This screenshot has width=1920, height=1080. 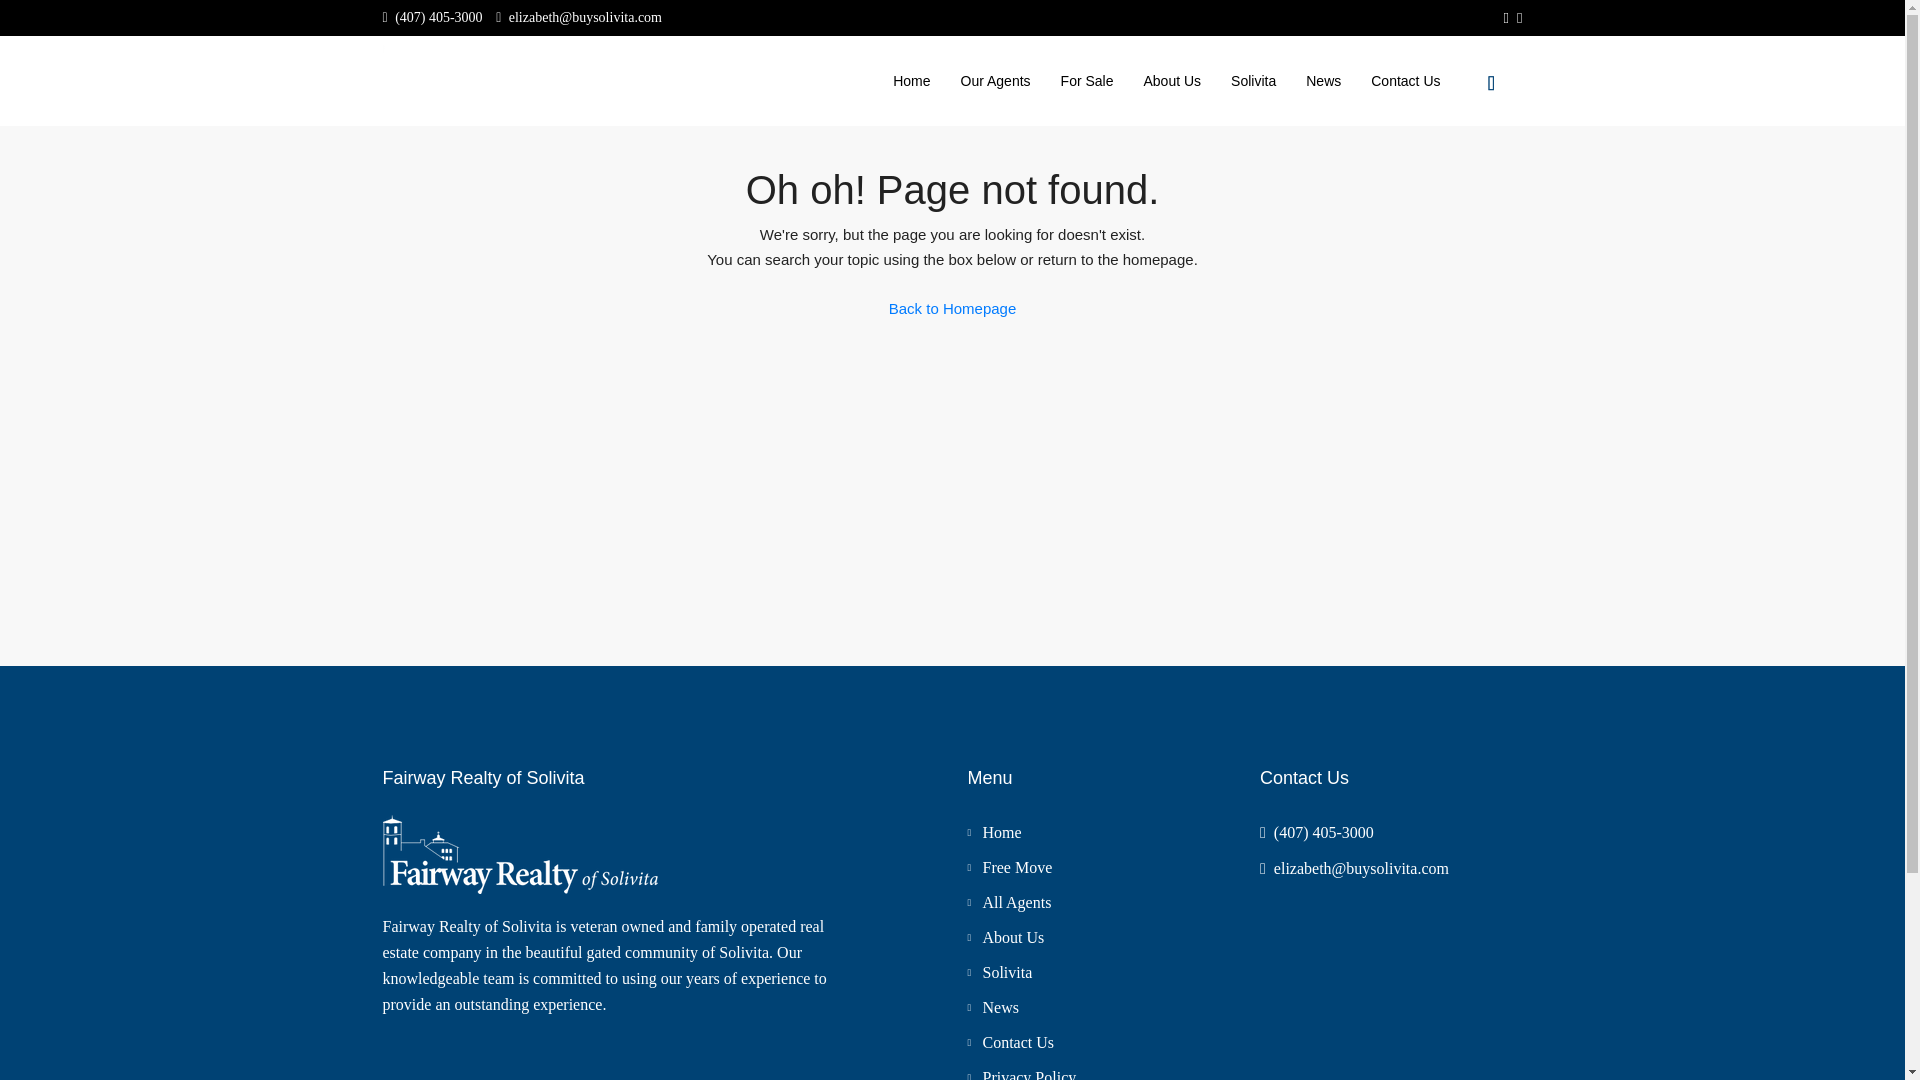 I want to click on For Sale, so click(x=1087, y=80).